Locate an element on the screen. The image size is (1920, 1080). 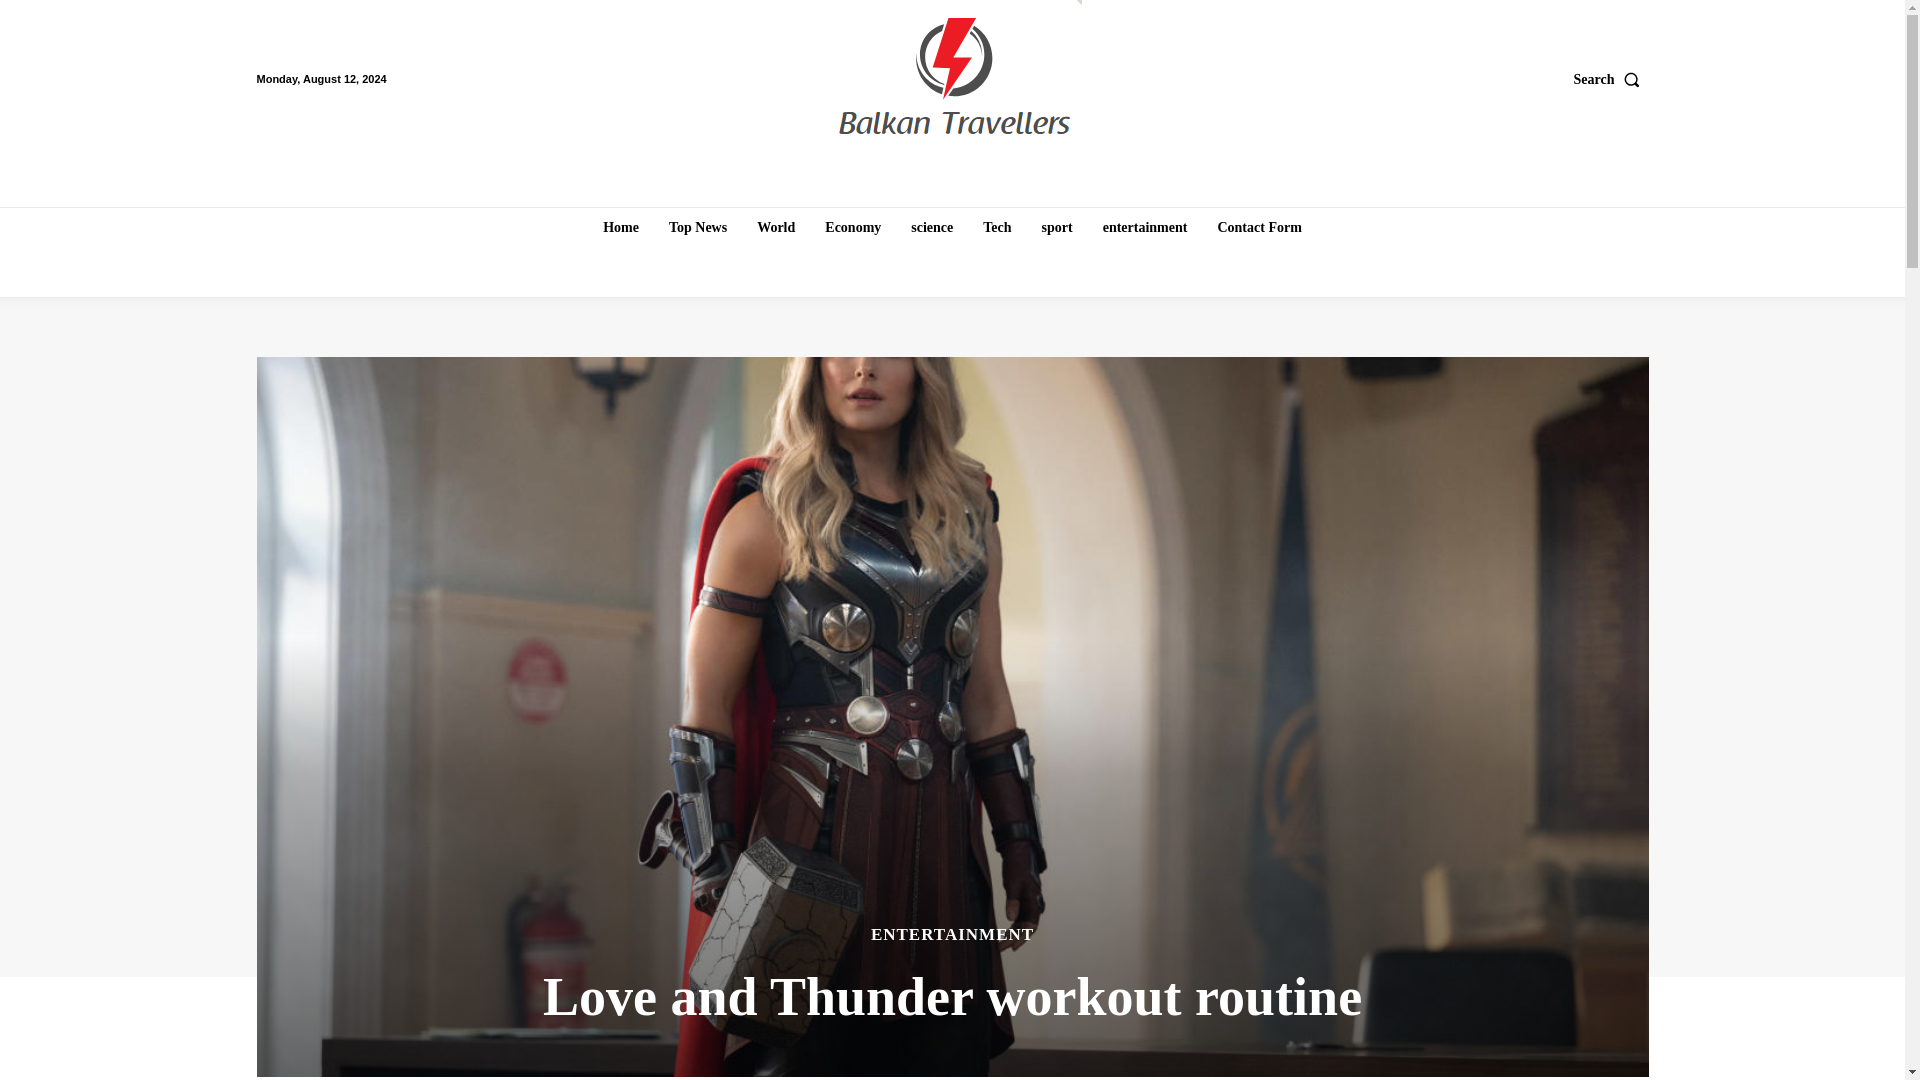
entertainment is located at coordinates (1145, 228).